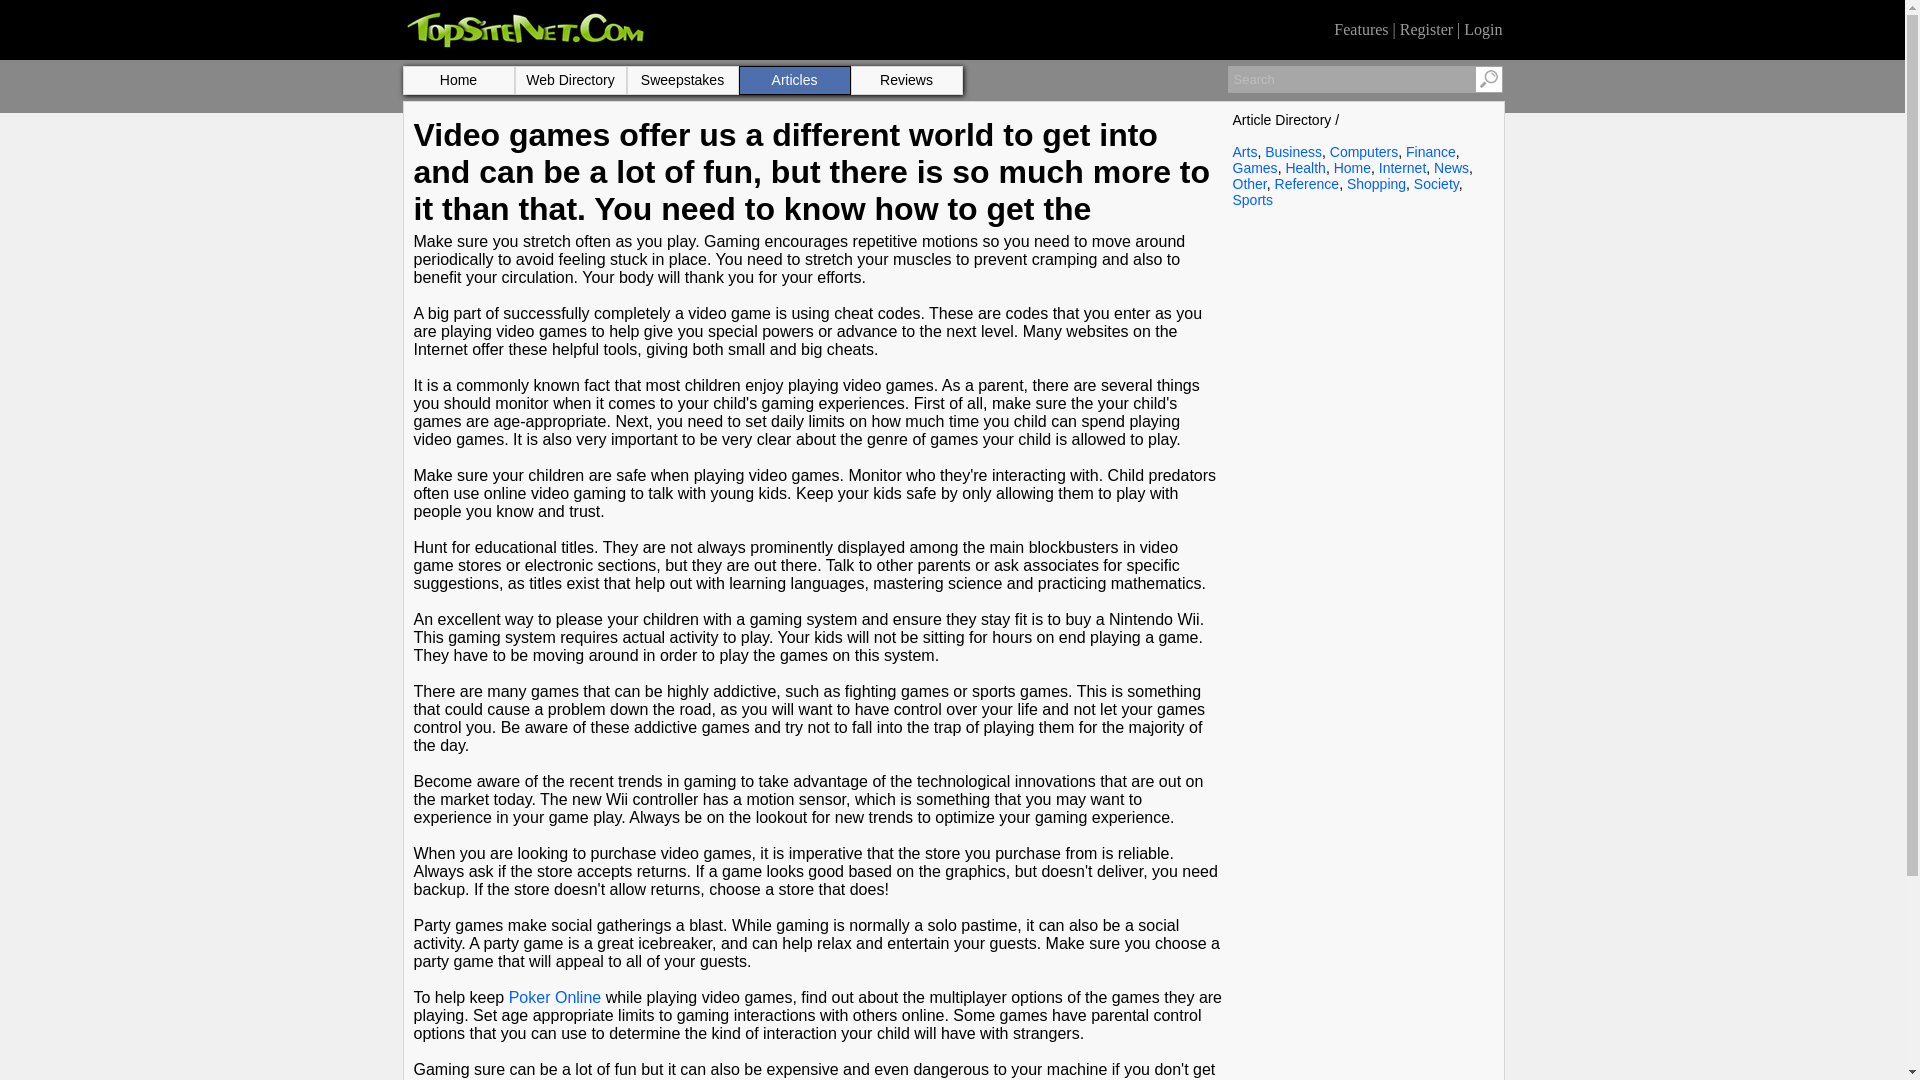  What do you see at coordinates (794, 80) in the screenshot?
I see `Articles` at bounding box center [794, 80].